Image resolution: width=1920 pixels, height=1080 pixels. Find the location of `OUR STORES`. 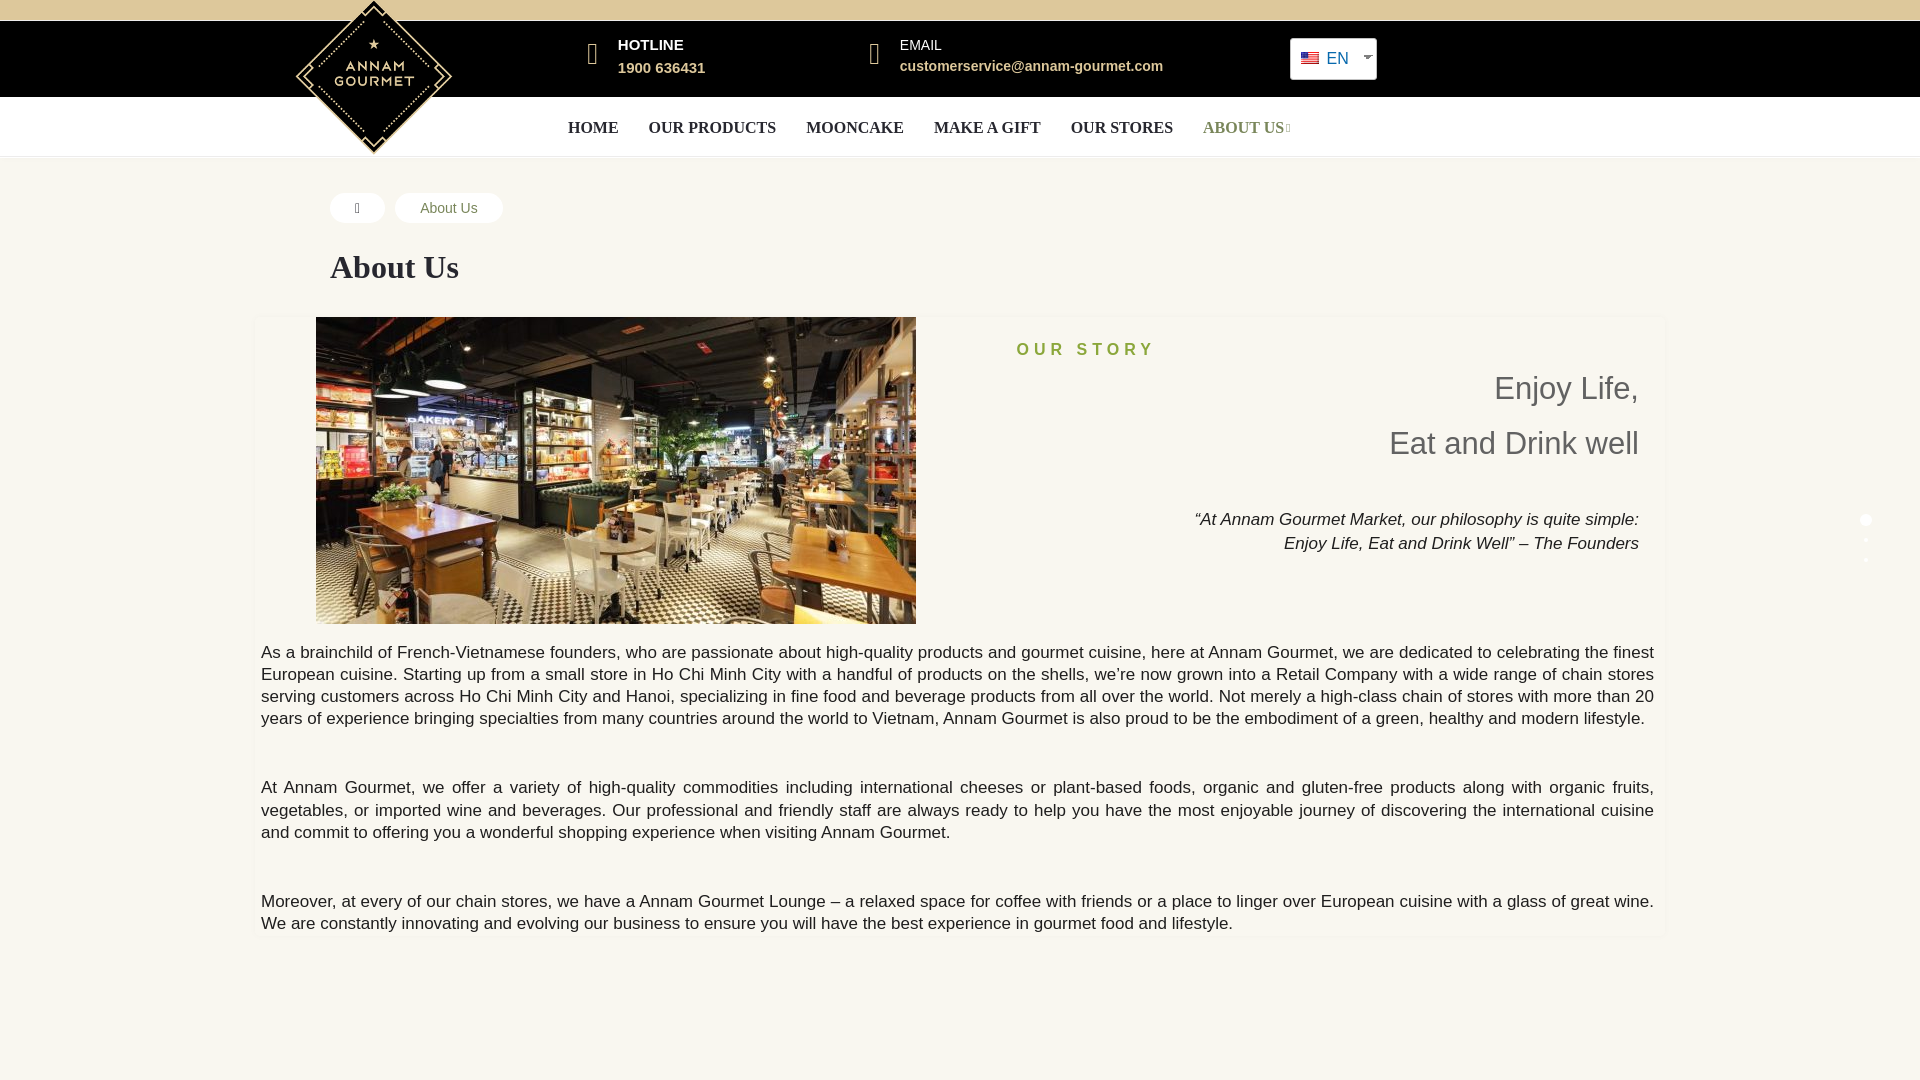

OUR STORES is located at coordinates (1122, 128).